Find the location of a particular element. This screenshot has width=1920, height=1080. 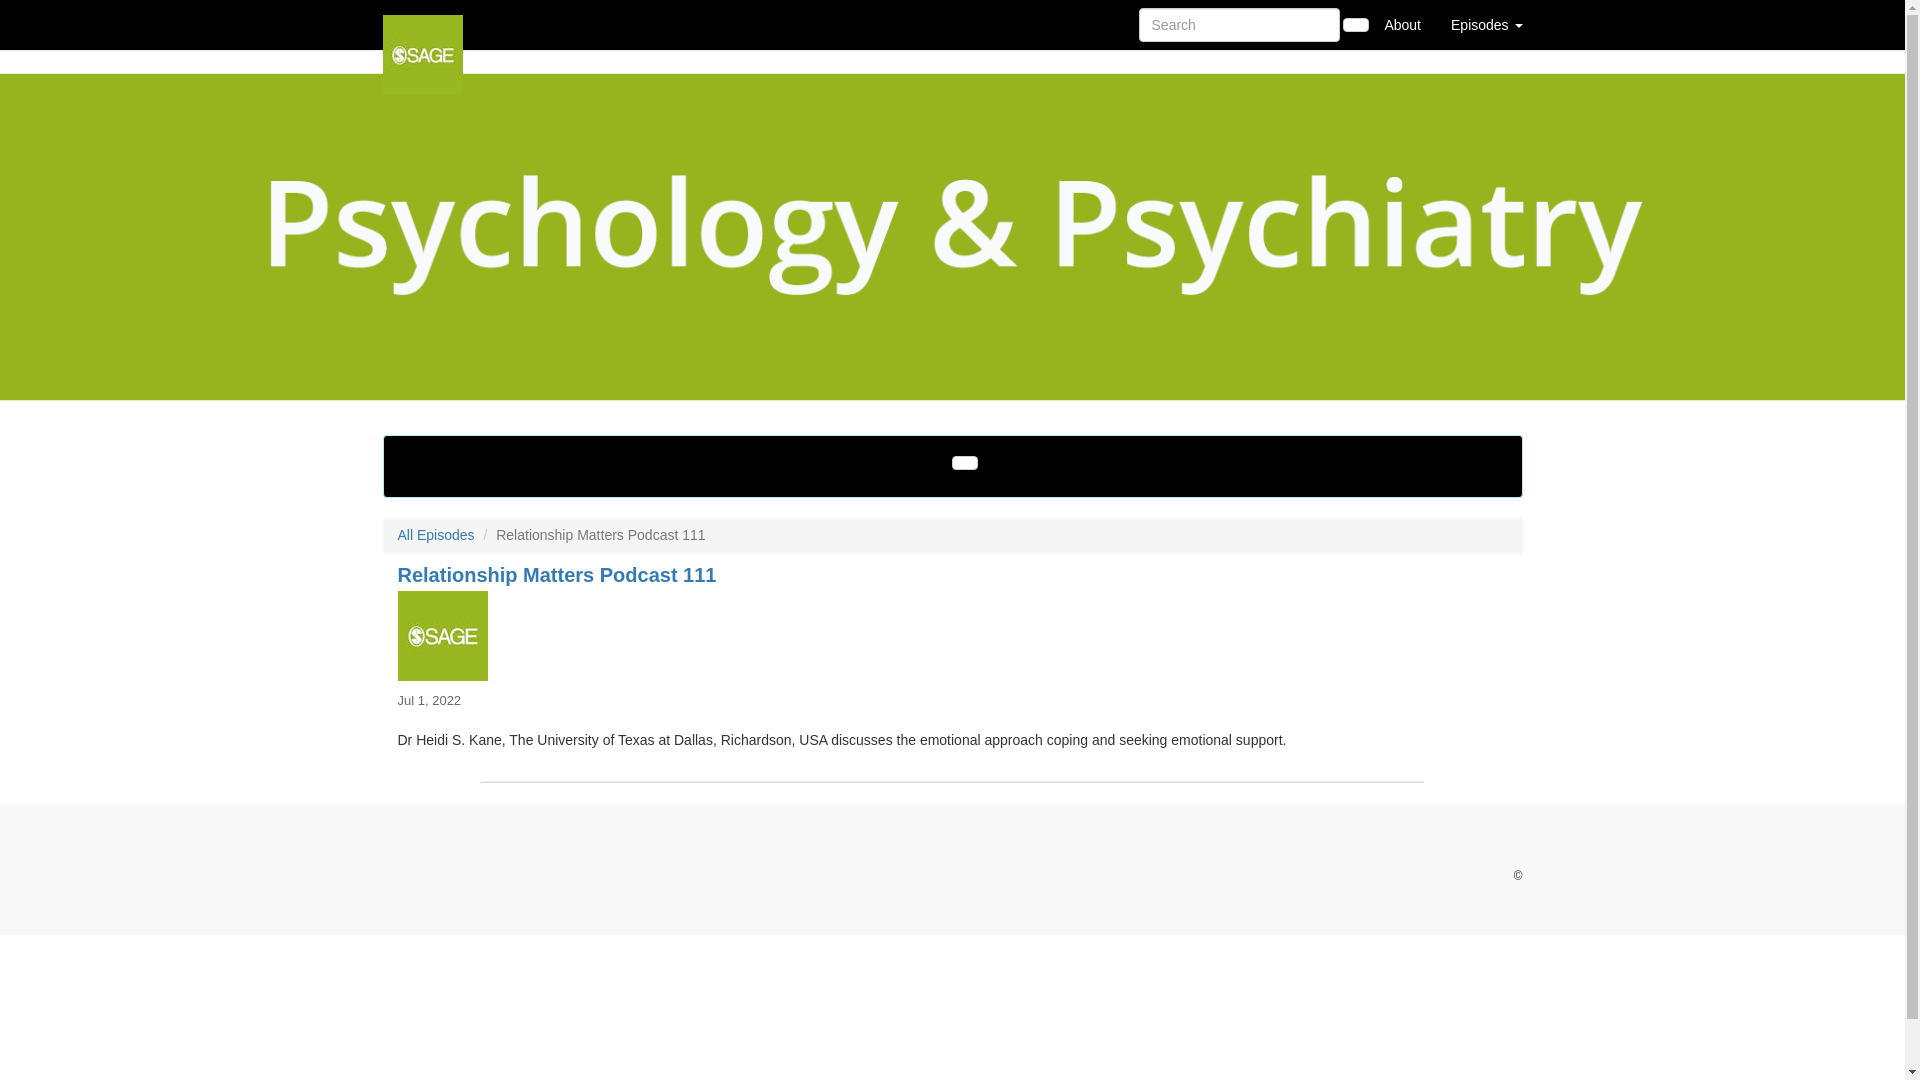

About is located at coordinates (1402, 24).